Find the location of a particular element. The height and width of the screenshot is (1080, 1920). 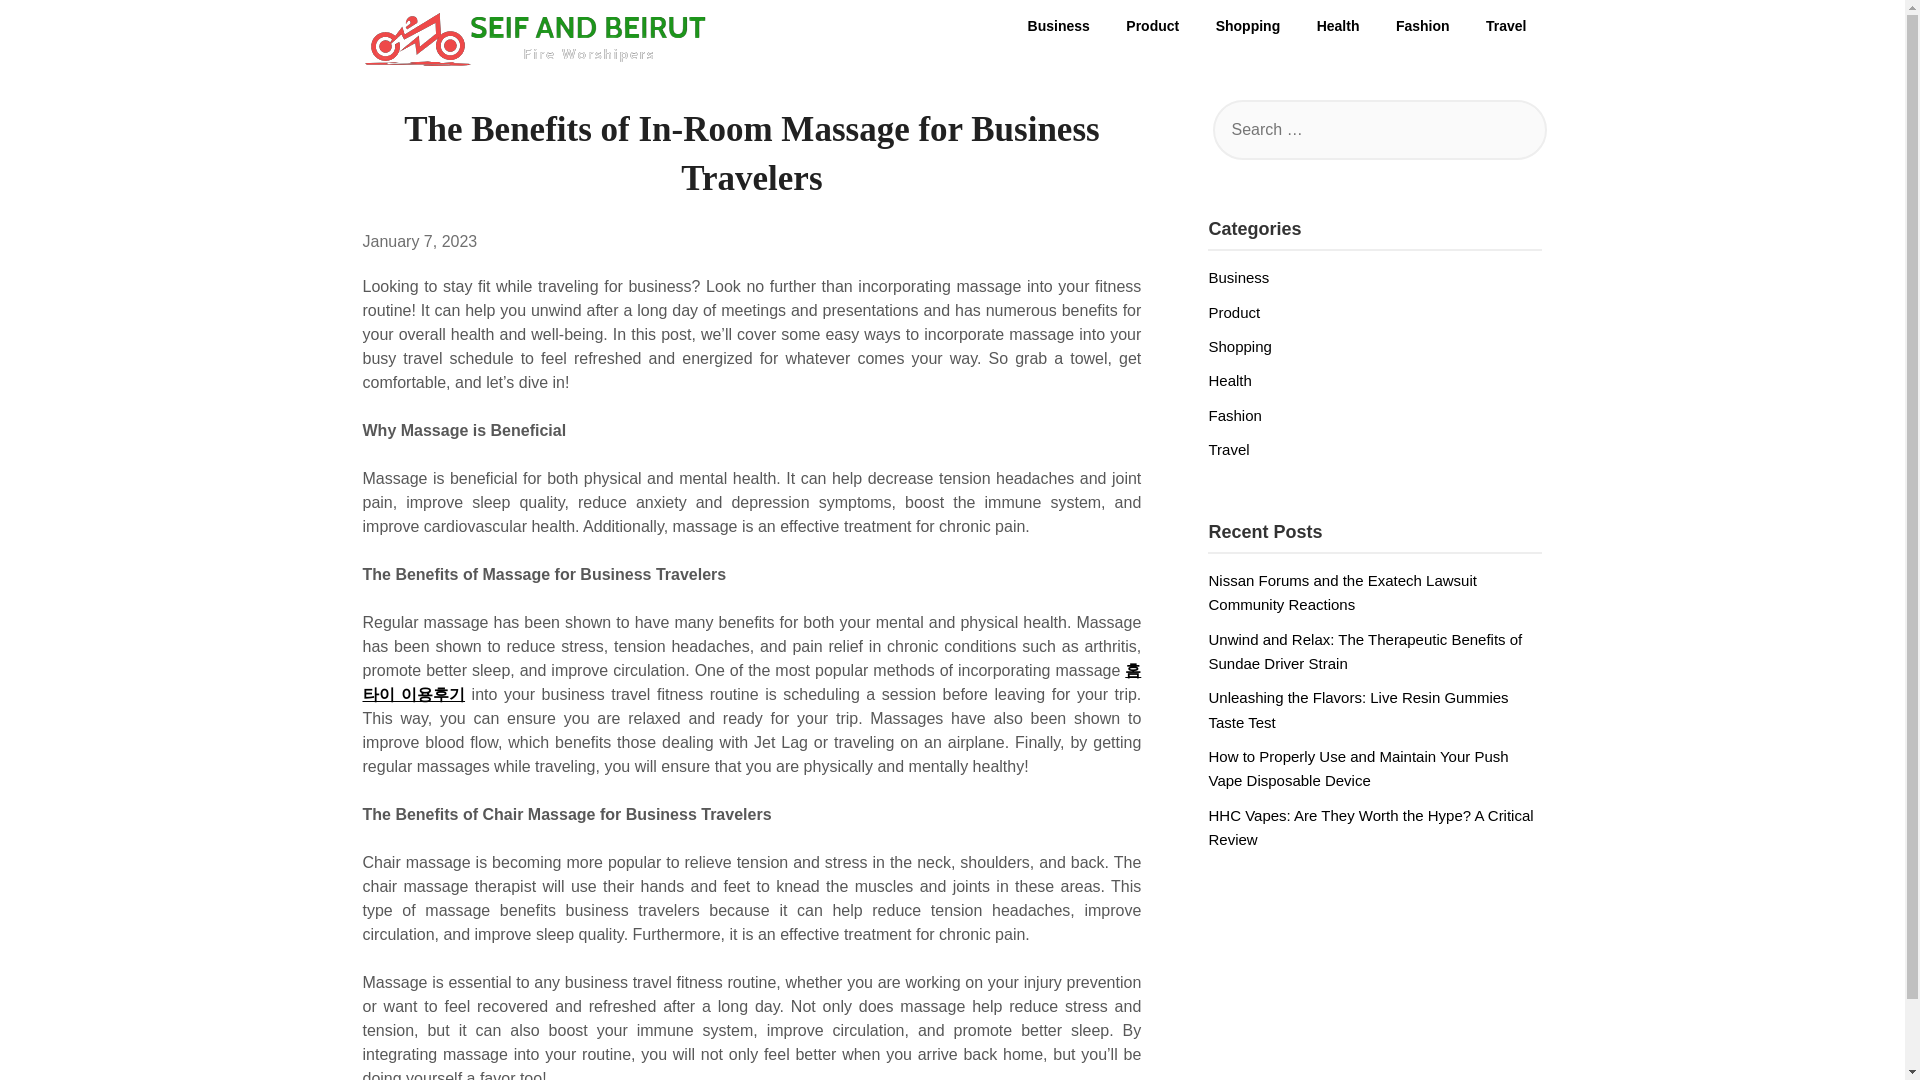

Travel is located at coordinates (1506, 26).